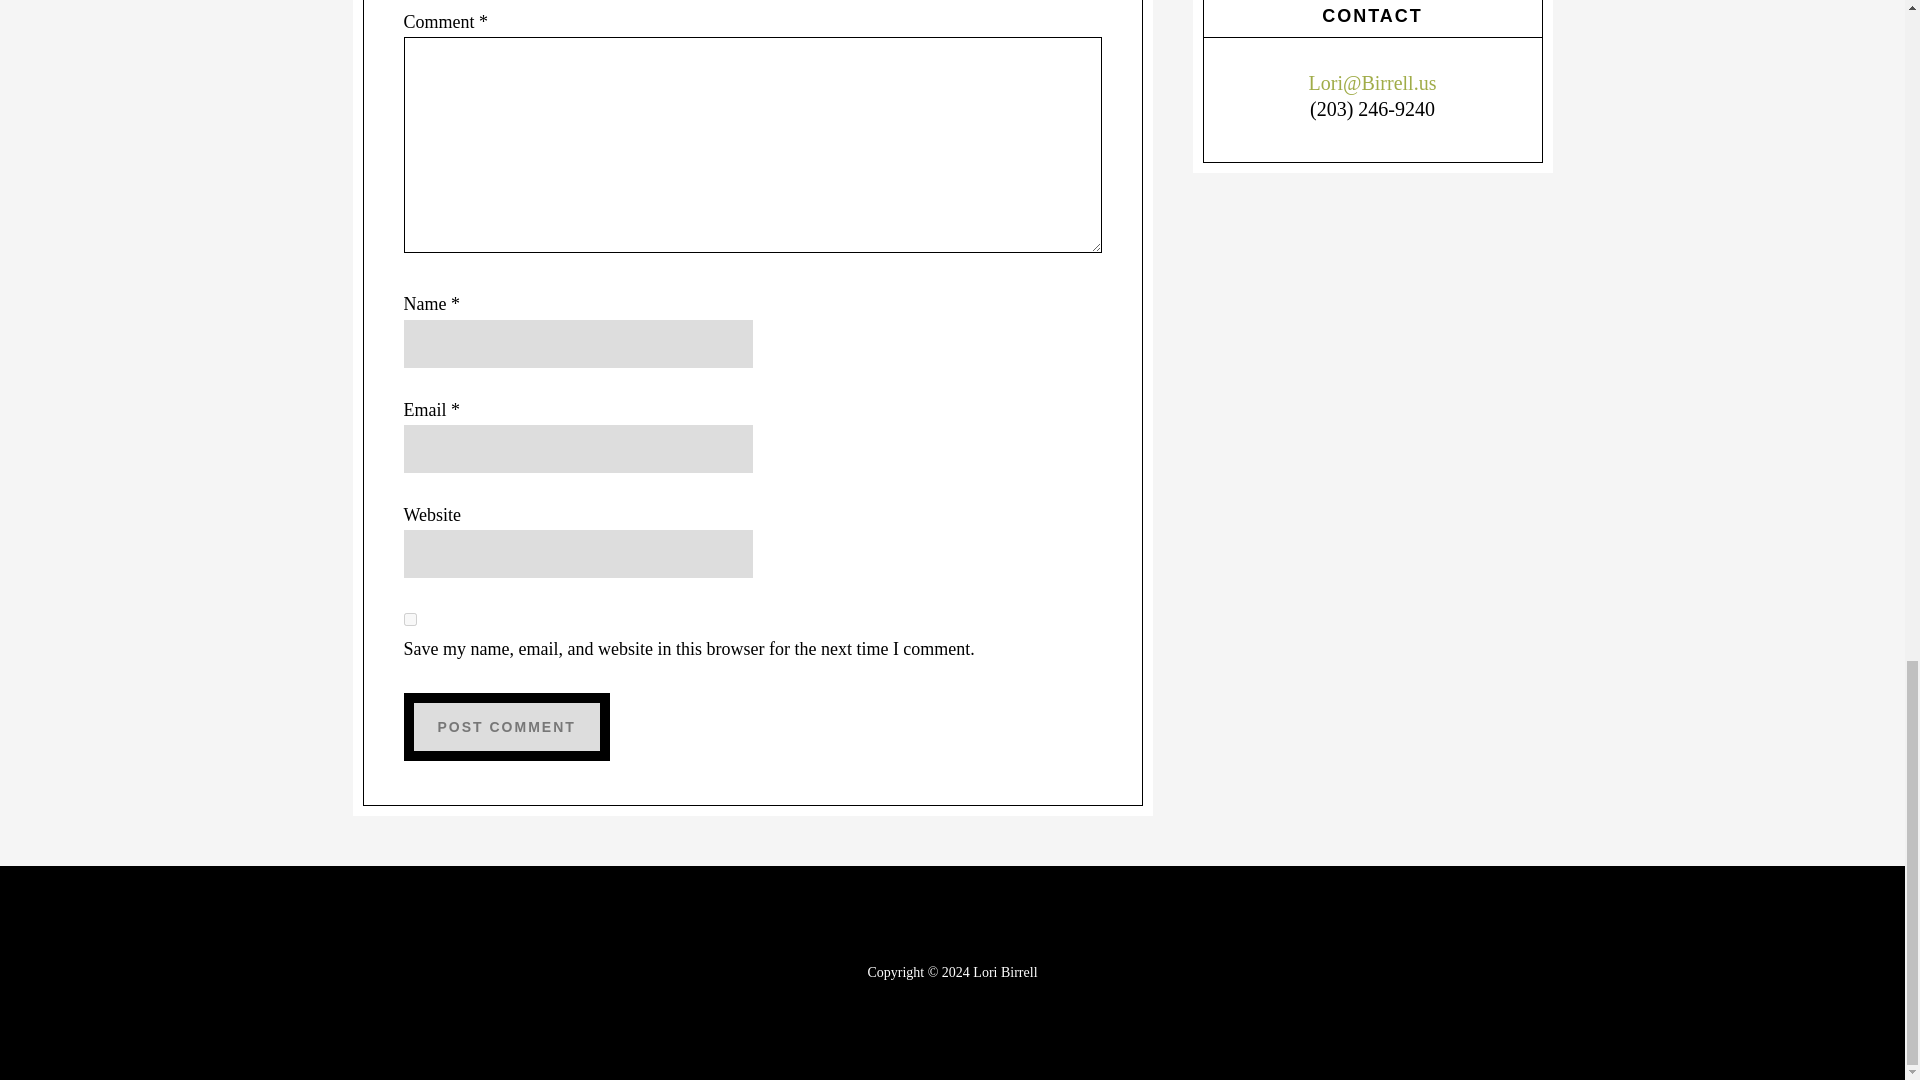  Describe the element at coordinates (410, 620) in the screenshot. I see `yes` at that location.